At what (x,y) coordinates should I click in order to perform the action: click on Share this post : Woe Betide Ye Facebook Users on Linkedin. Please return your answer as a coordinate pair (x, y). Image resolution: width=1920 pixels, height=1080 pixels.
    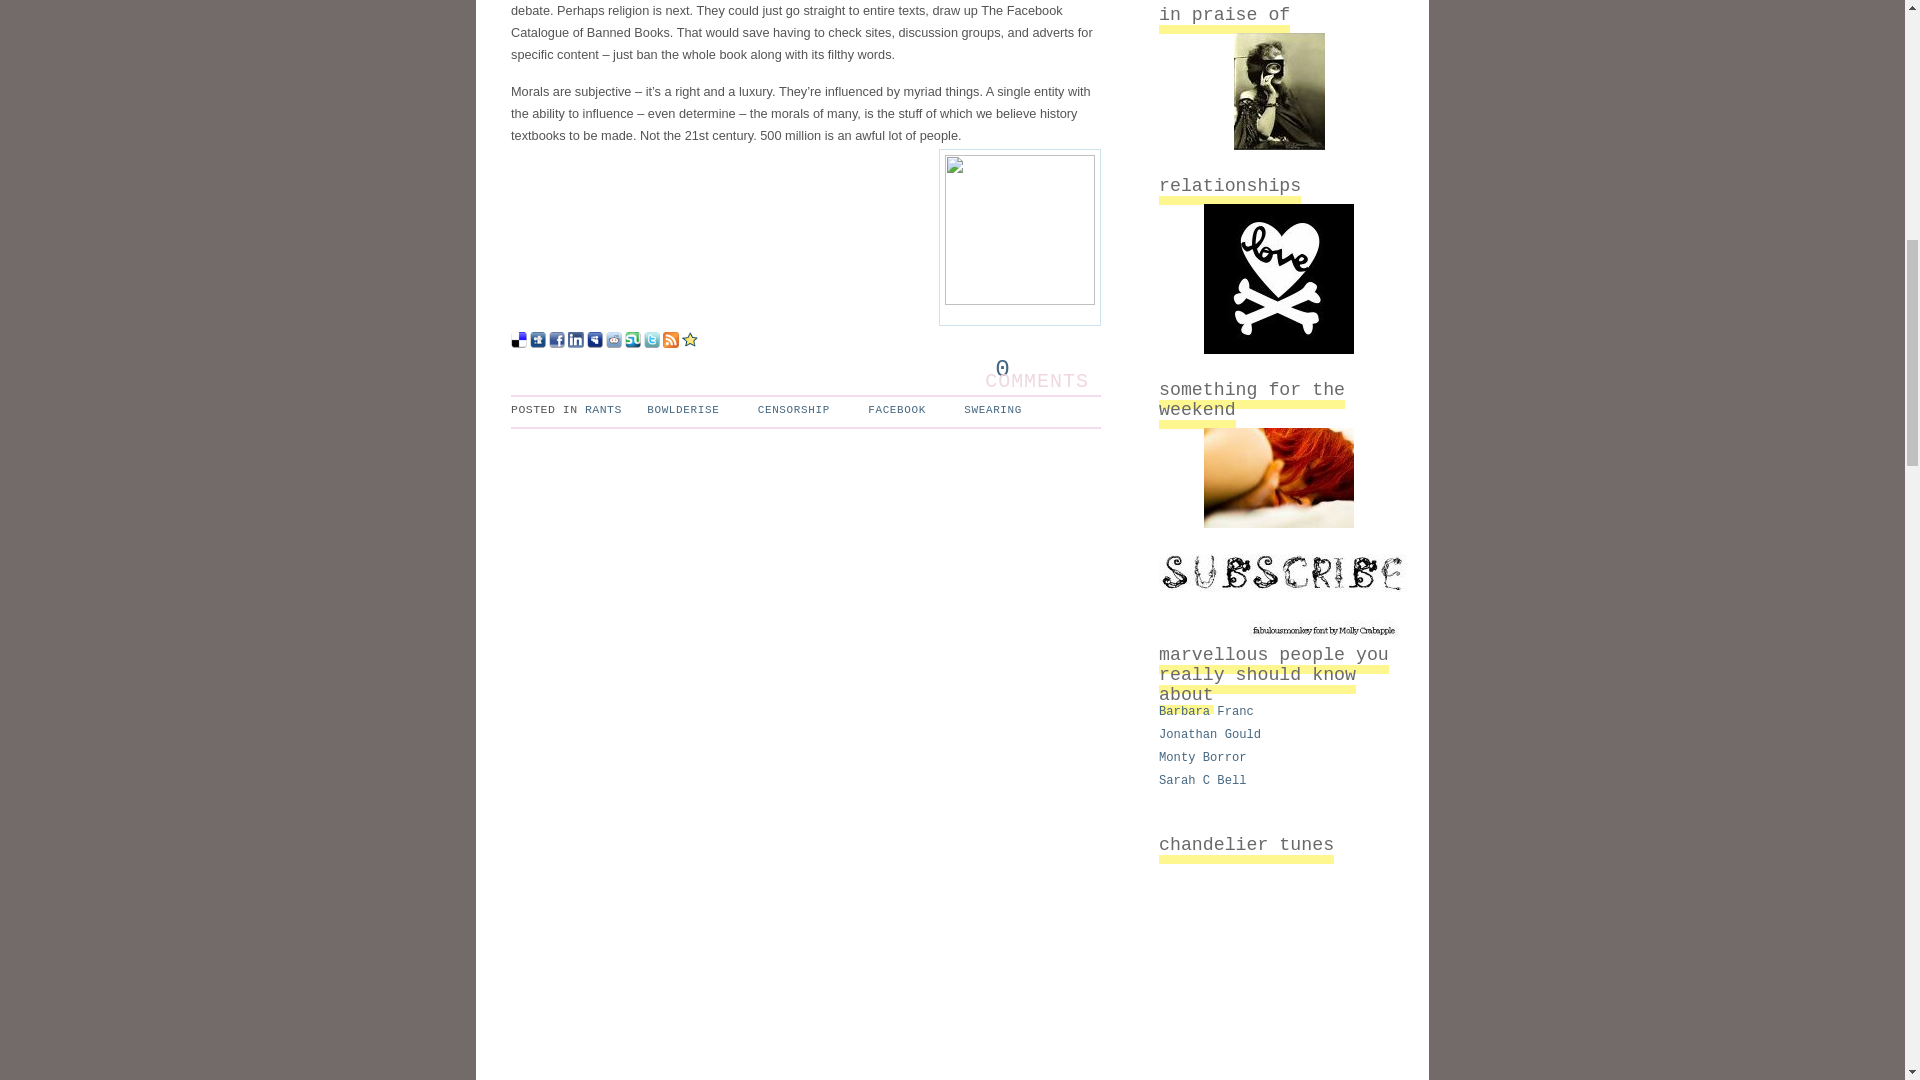
    Looking at the image, I should click on (576, 343).